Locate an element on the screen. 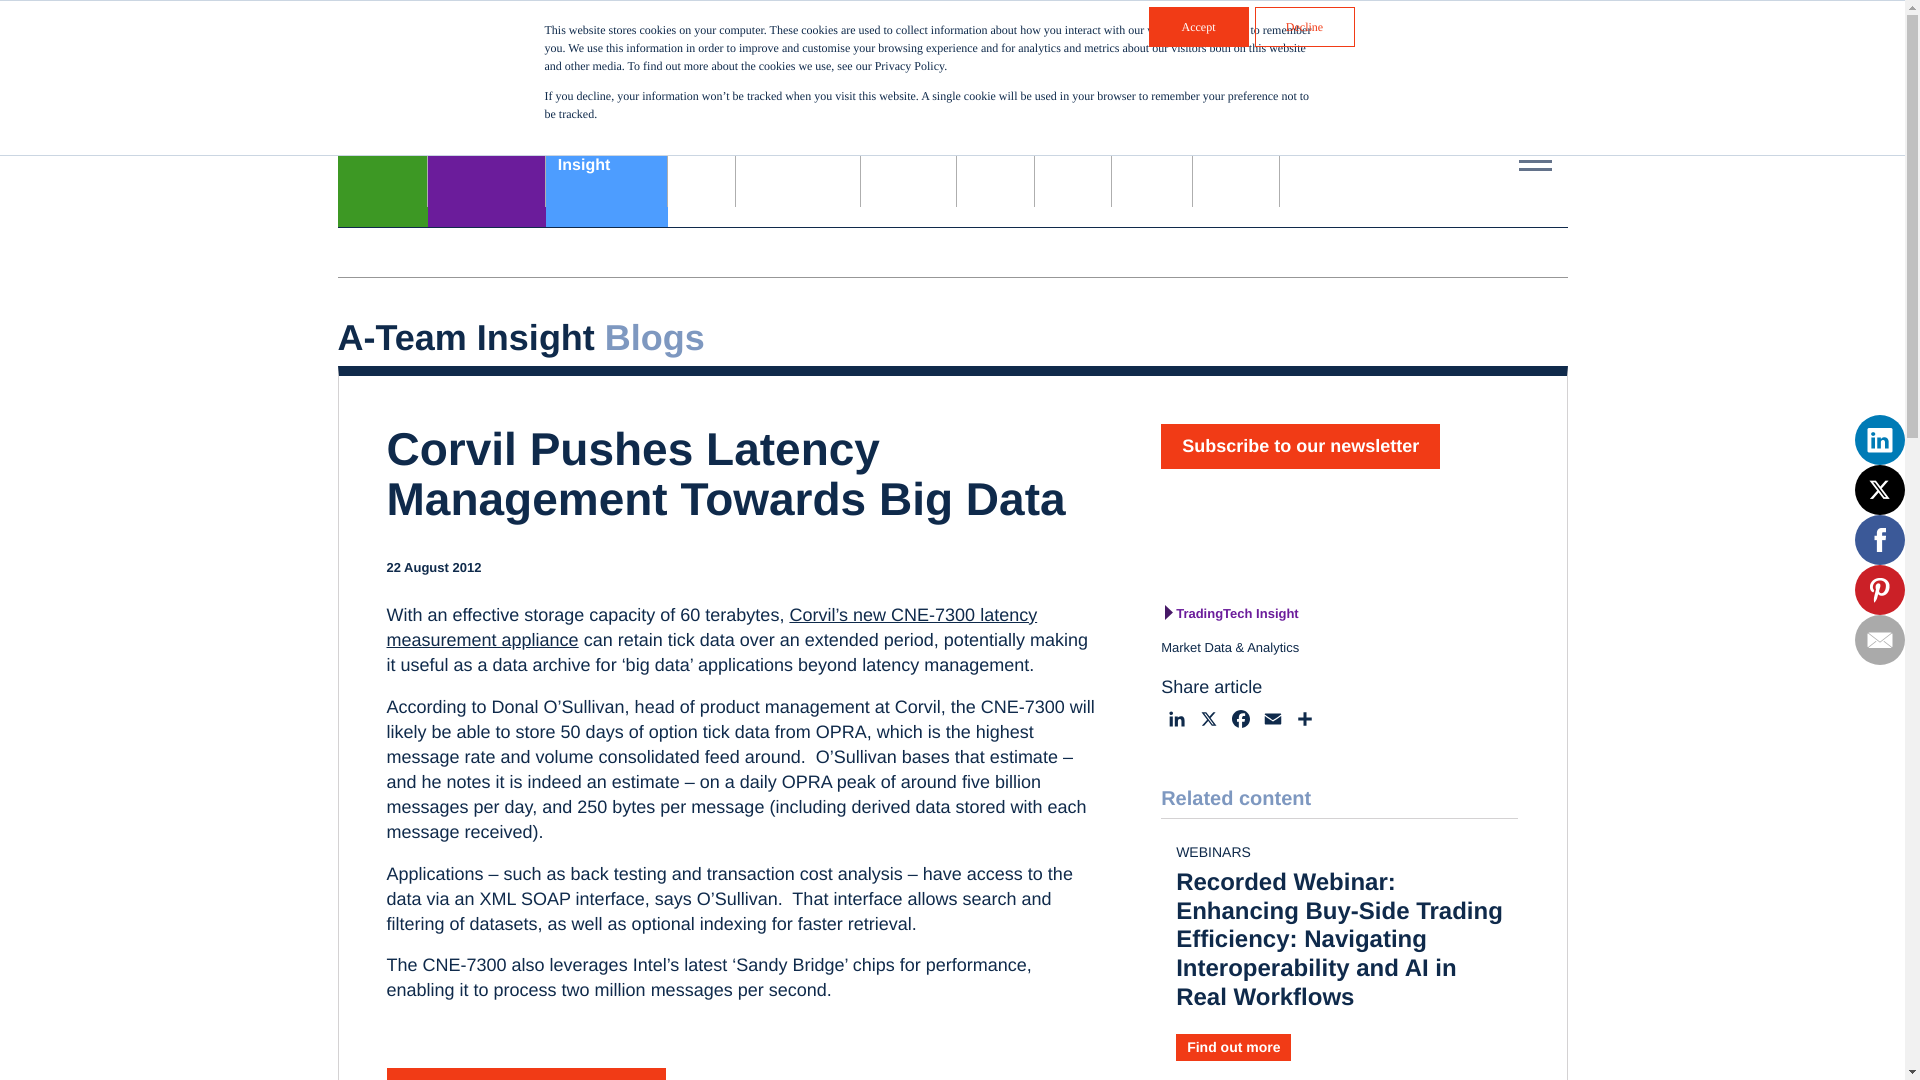 This screenshot has height=1080, width=1920. Facebook is located at coordinates (1208, 722).